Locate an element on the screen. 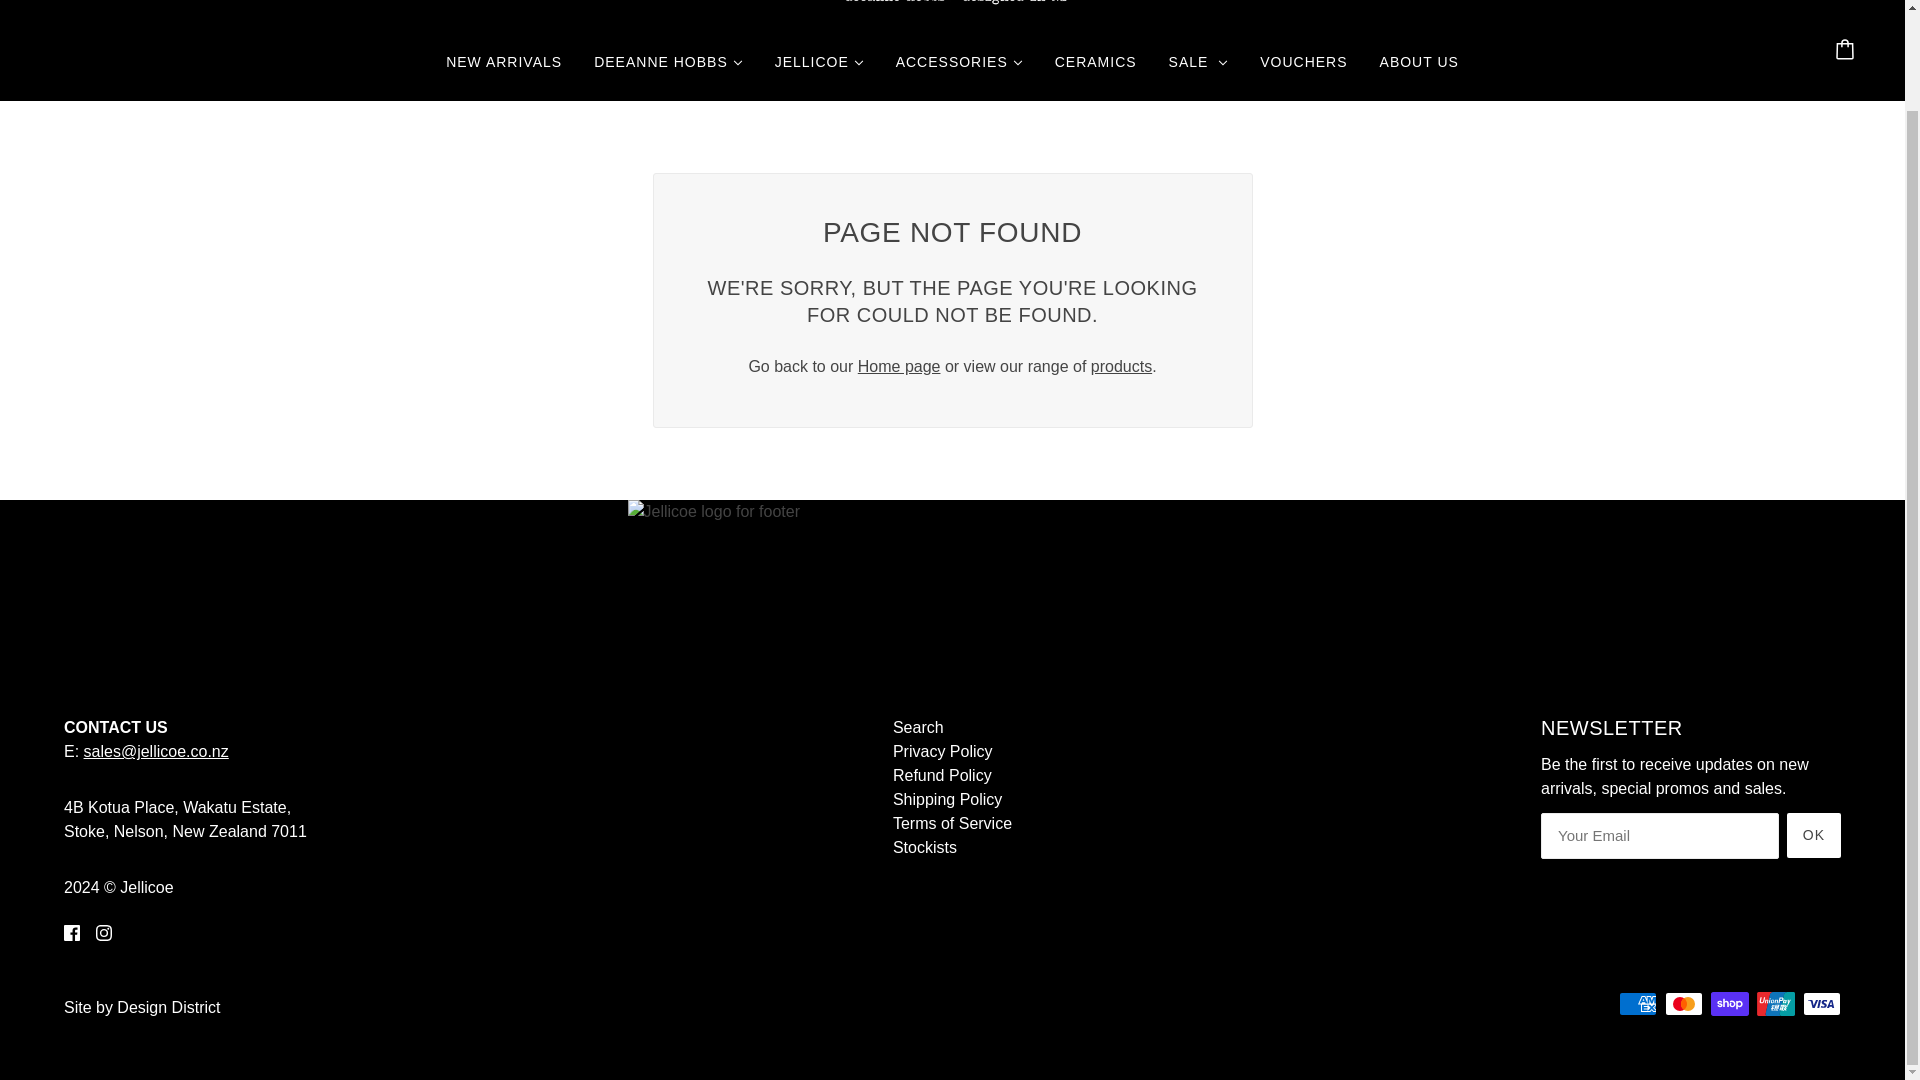 The height and width of the screenshot is (1080, 1920). ACCESSORIES  is located at coordinates (958, 70).